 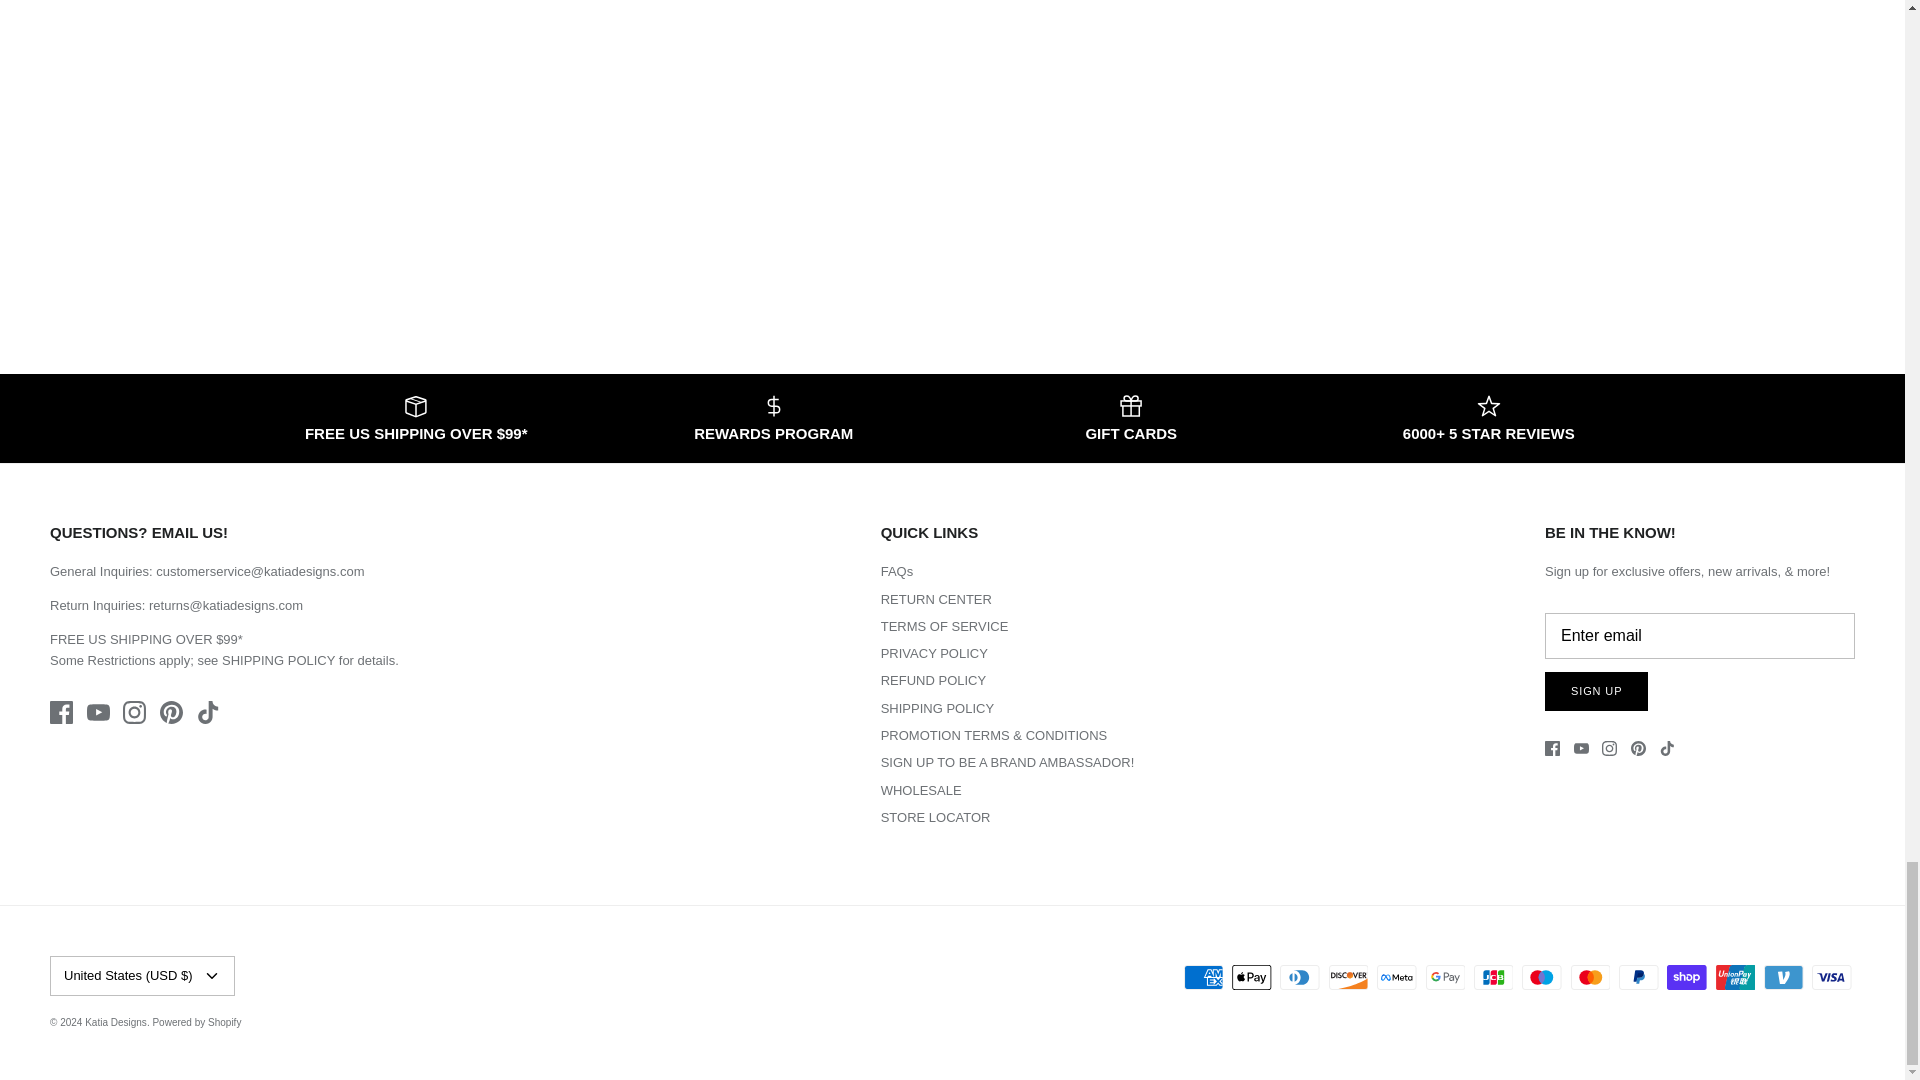 I want to click on Shipping Policy, so click(x=278, y=660).